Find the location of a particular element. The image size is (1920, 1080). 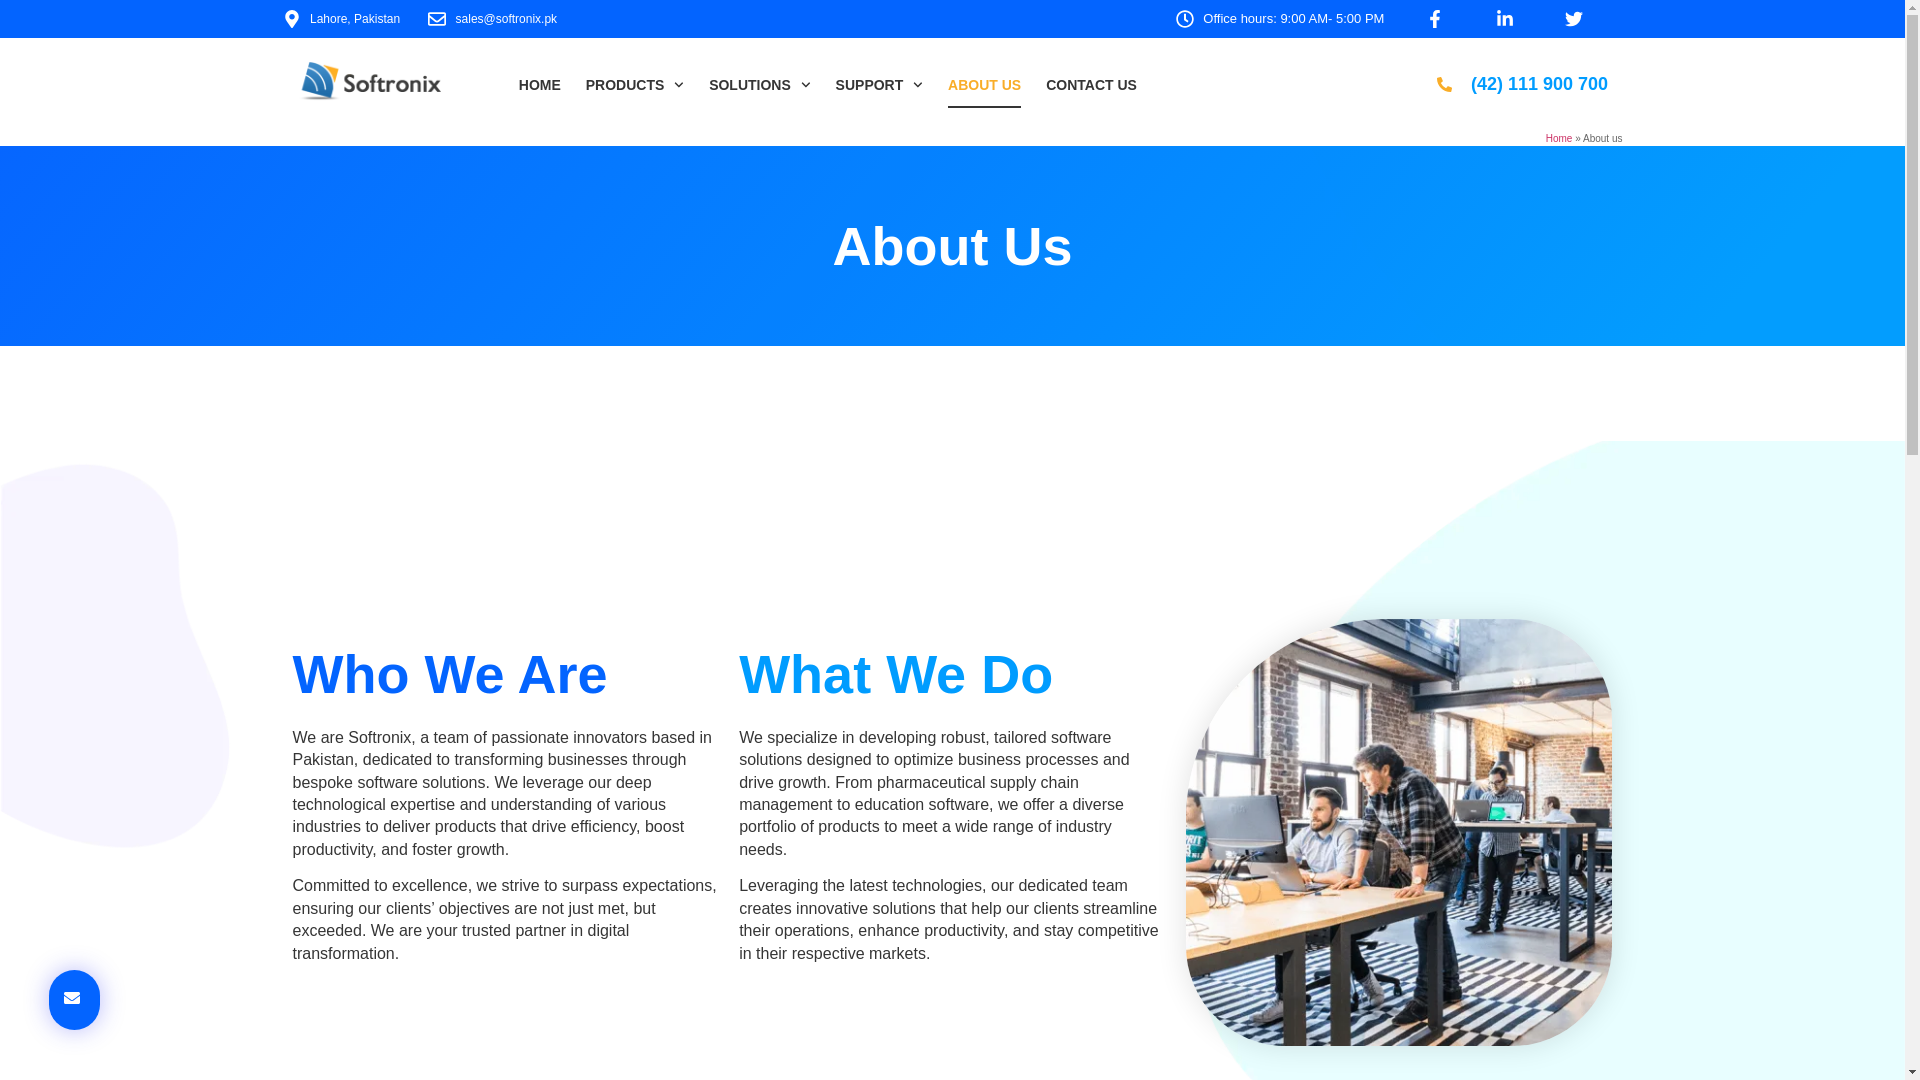

PRODUCTS is located at coordinates (634, 84).